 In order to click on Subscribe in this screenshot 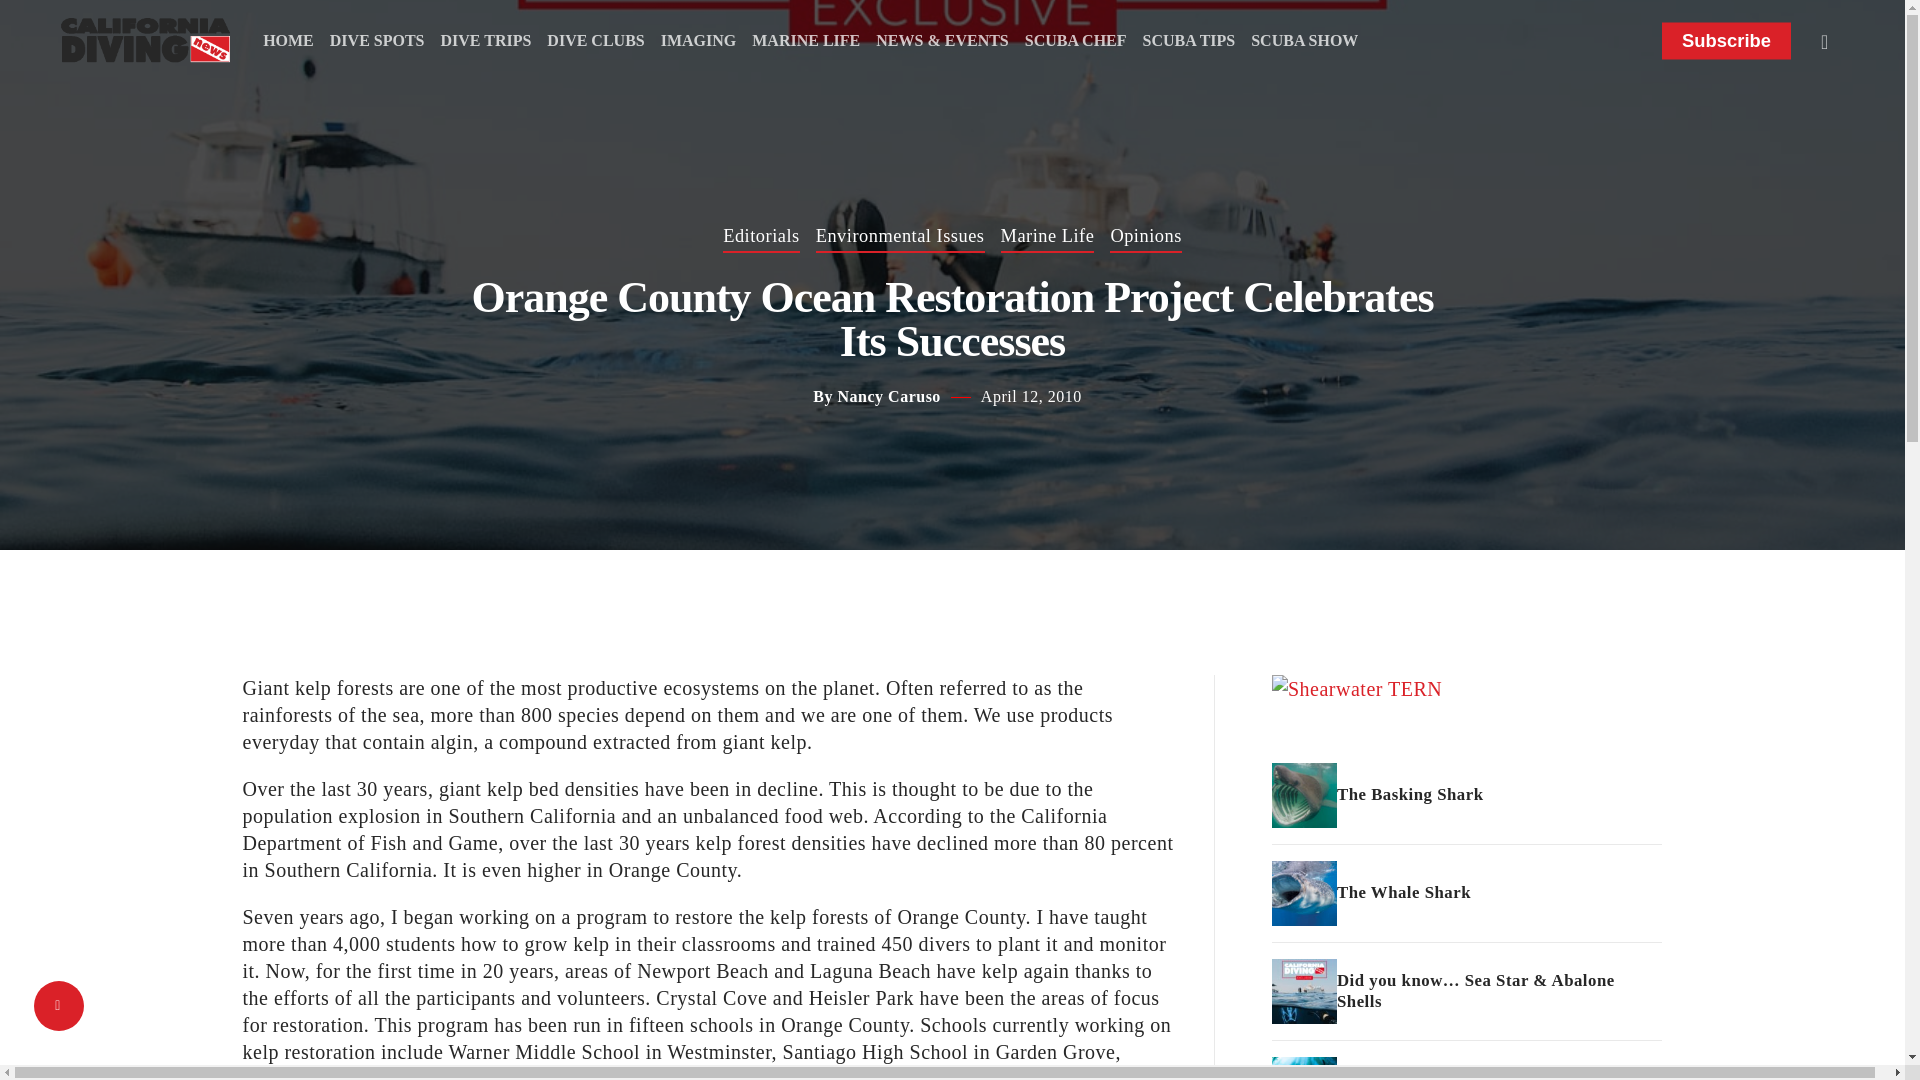, I will do `click(1726, 40)`.